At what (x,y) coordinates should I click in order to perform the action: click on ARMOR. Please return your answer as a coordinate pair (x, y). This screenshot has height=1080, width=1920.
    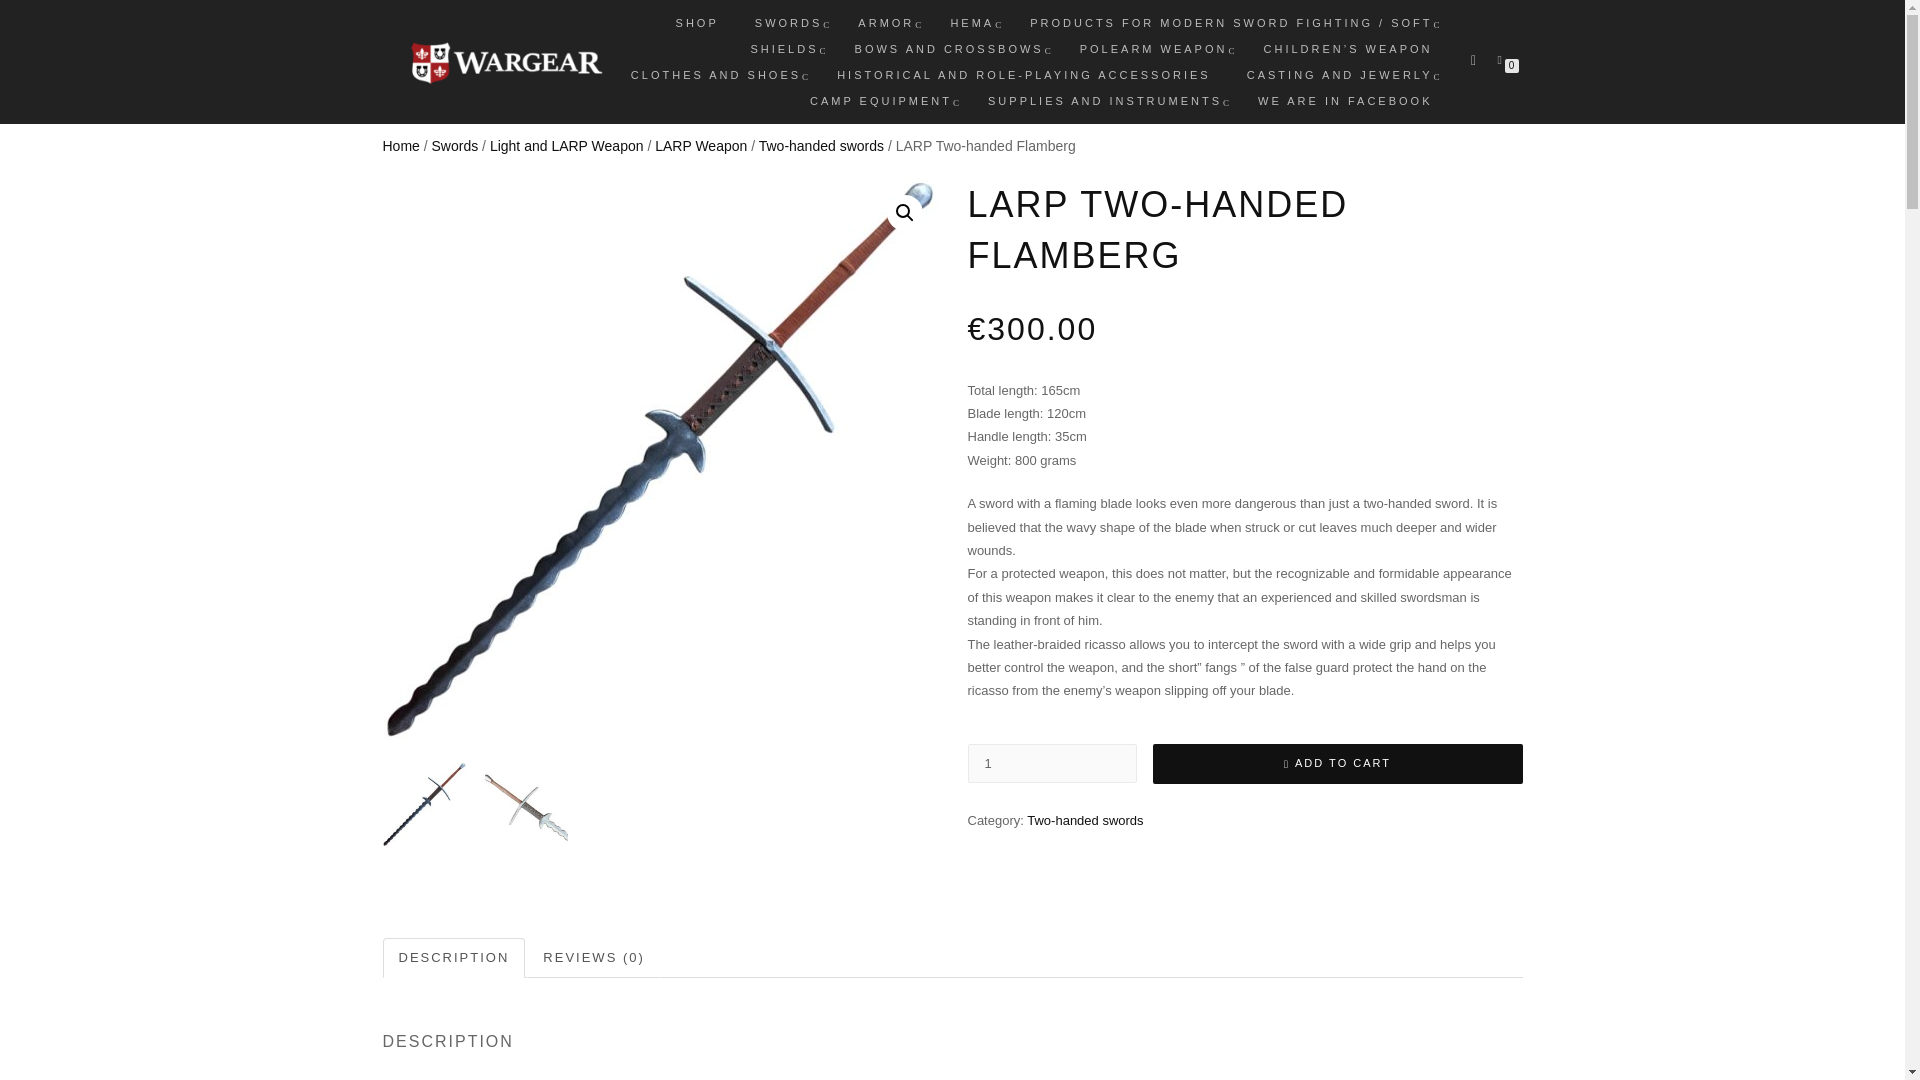
    Looking at the image, I should click on (886, 22).